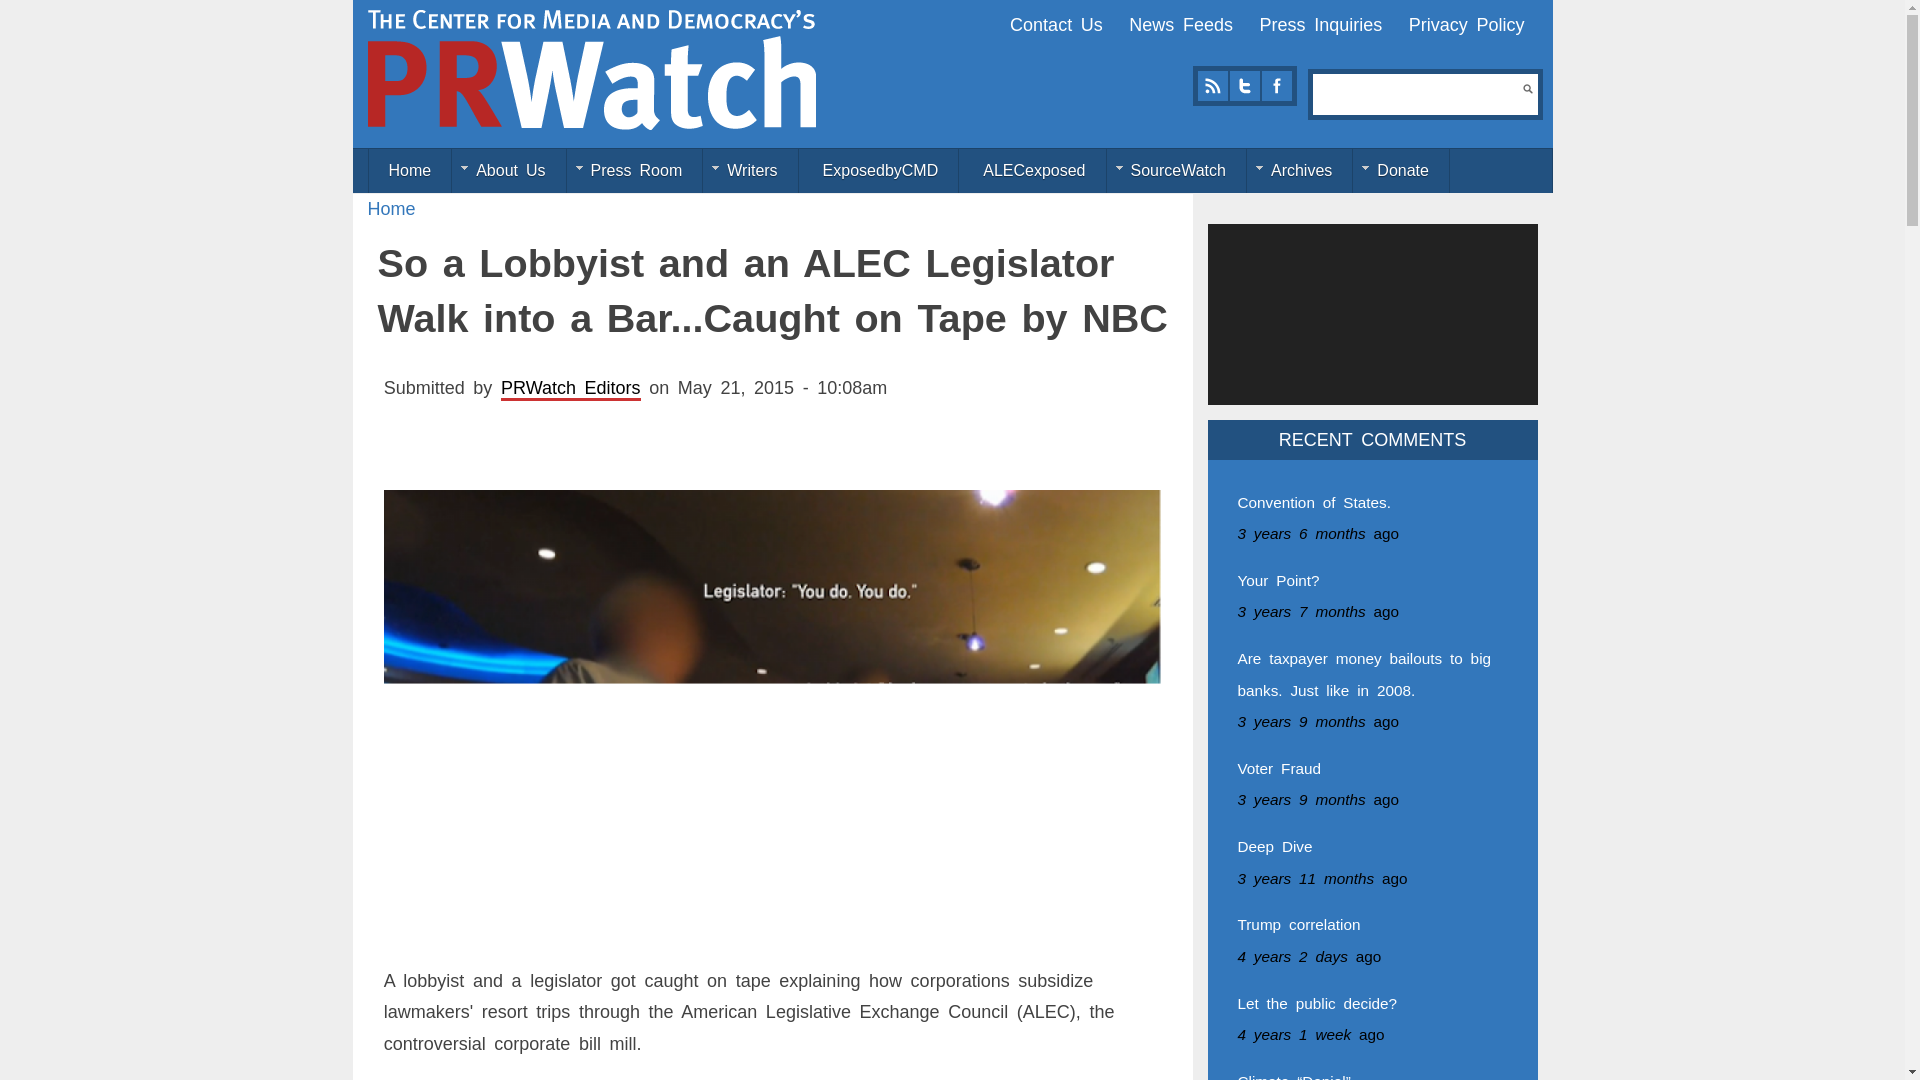 The image size is (1920, 1080). What do you see at coordinates (1418, 94) in the screenshot?
I see `Enter the terms you wish to search for.` at bounding box center [1418, 94].